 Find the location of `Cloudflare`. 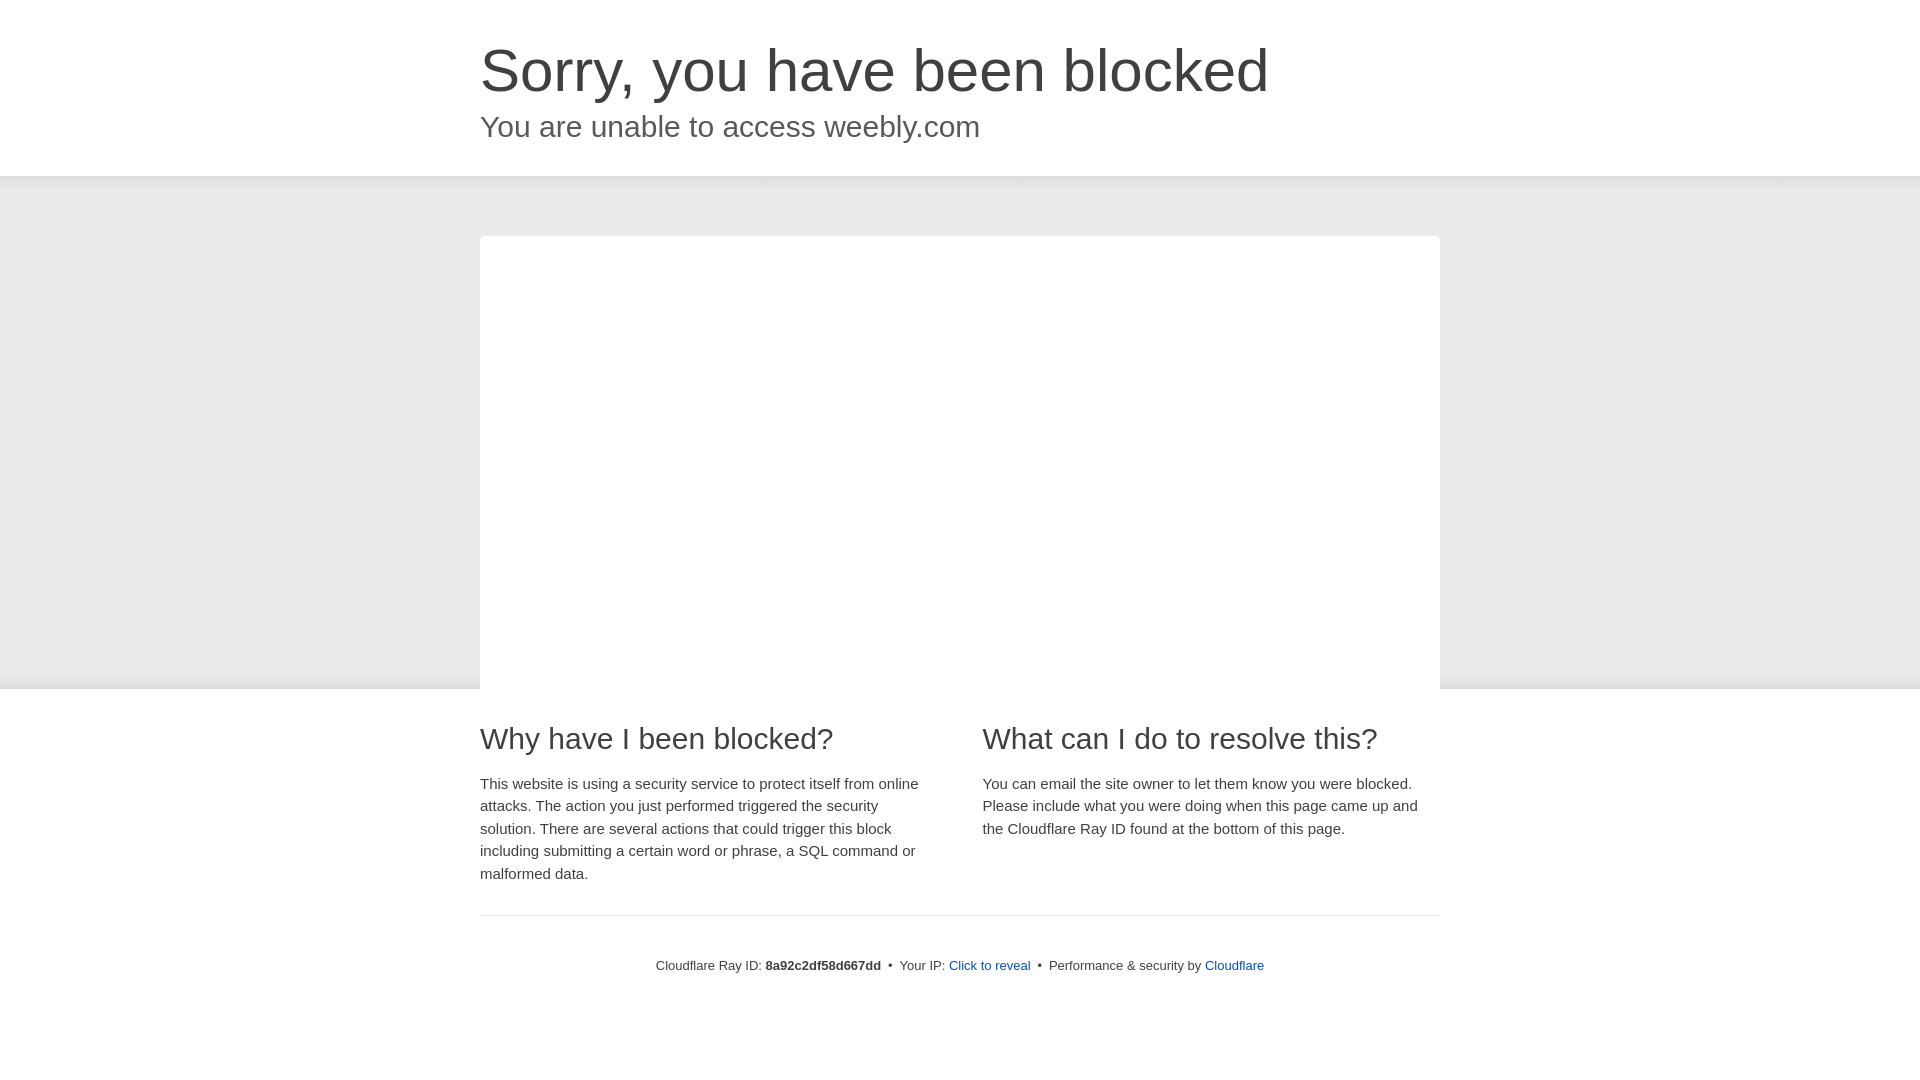

Cloudflare is located at coordinates (1234, 965).